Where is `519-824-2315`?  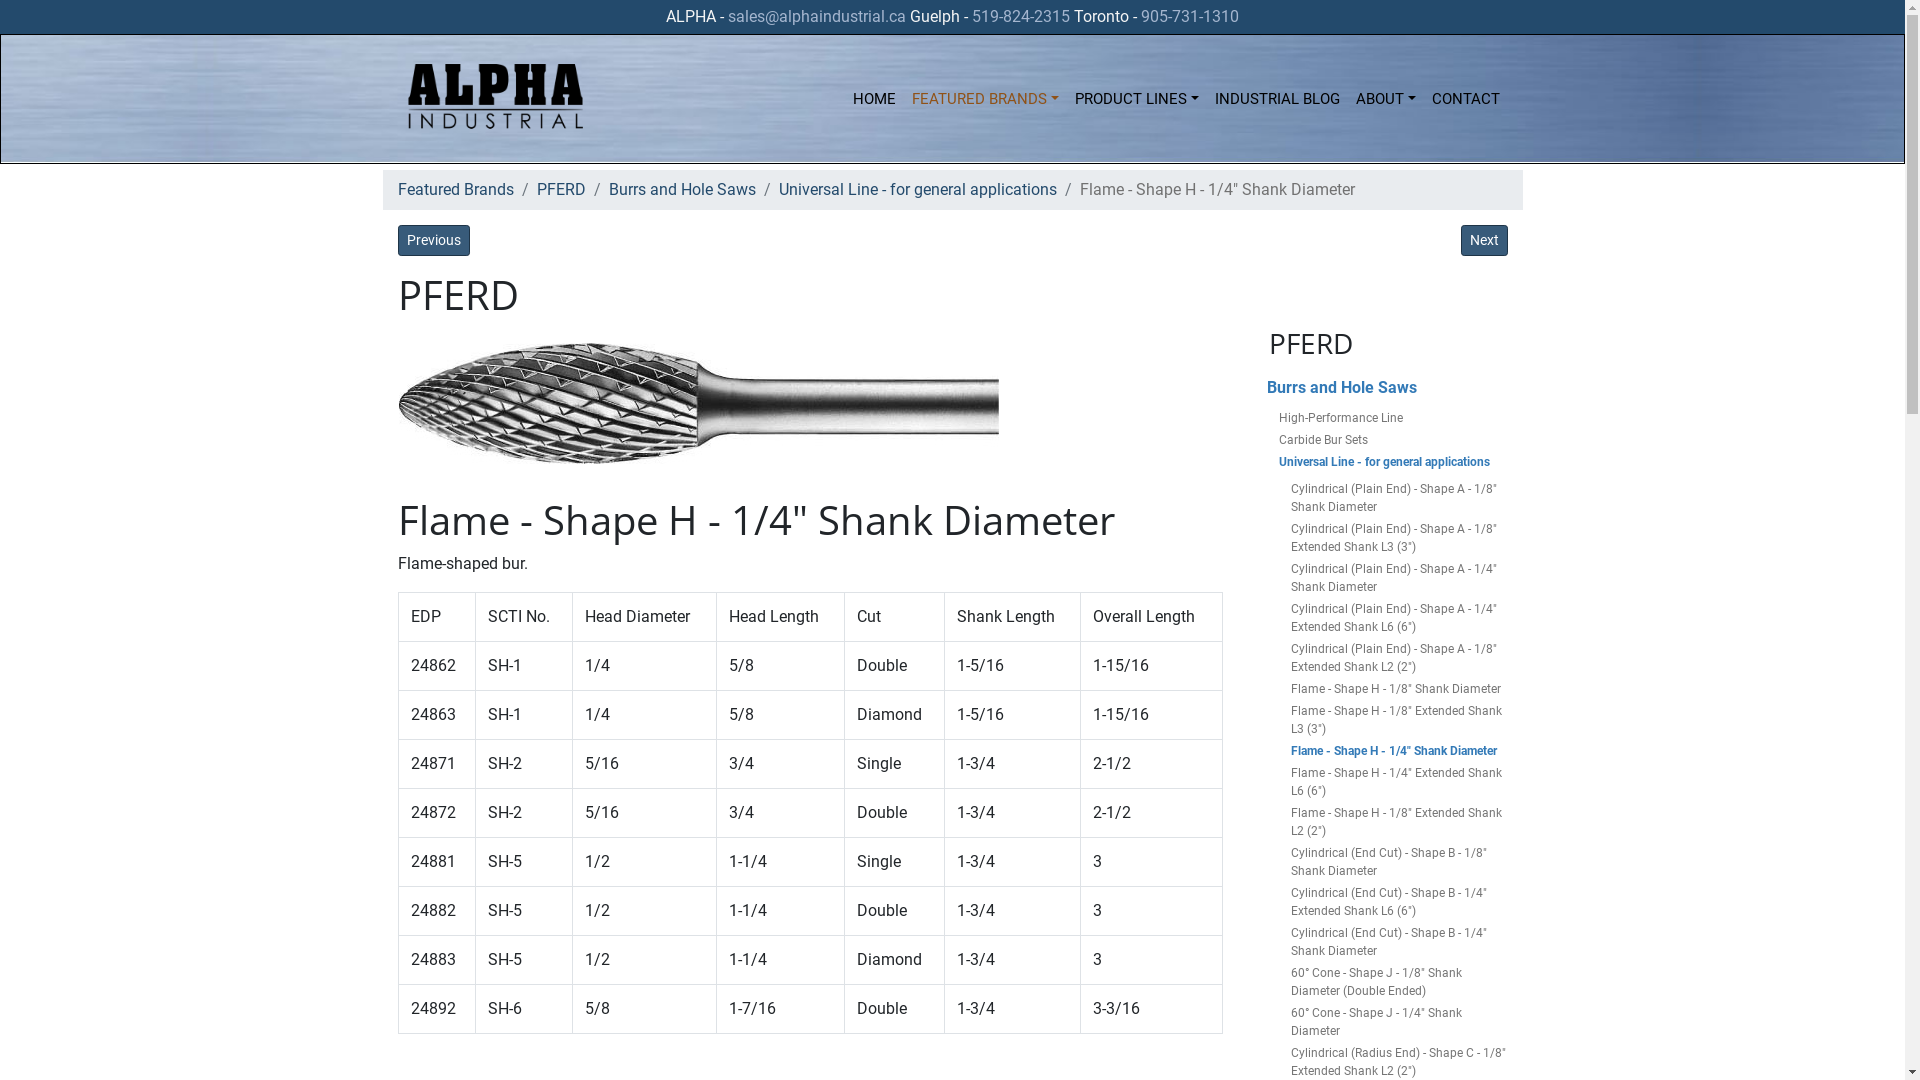 519-824-2315 is located at coordinates (1021, 16).